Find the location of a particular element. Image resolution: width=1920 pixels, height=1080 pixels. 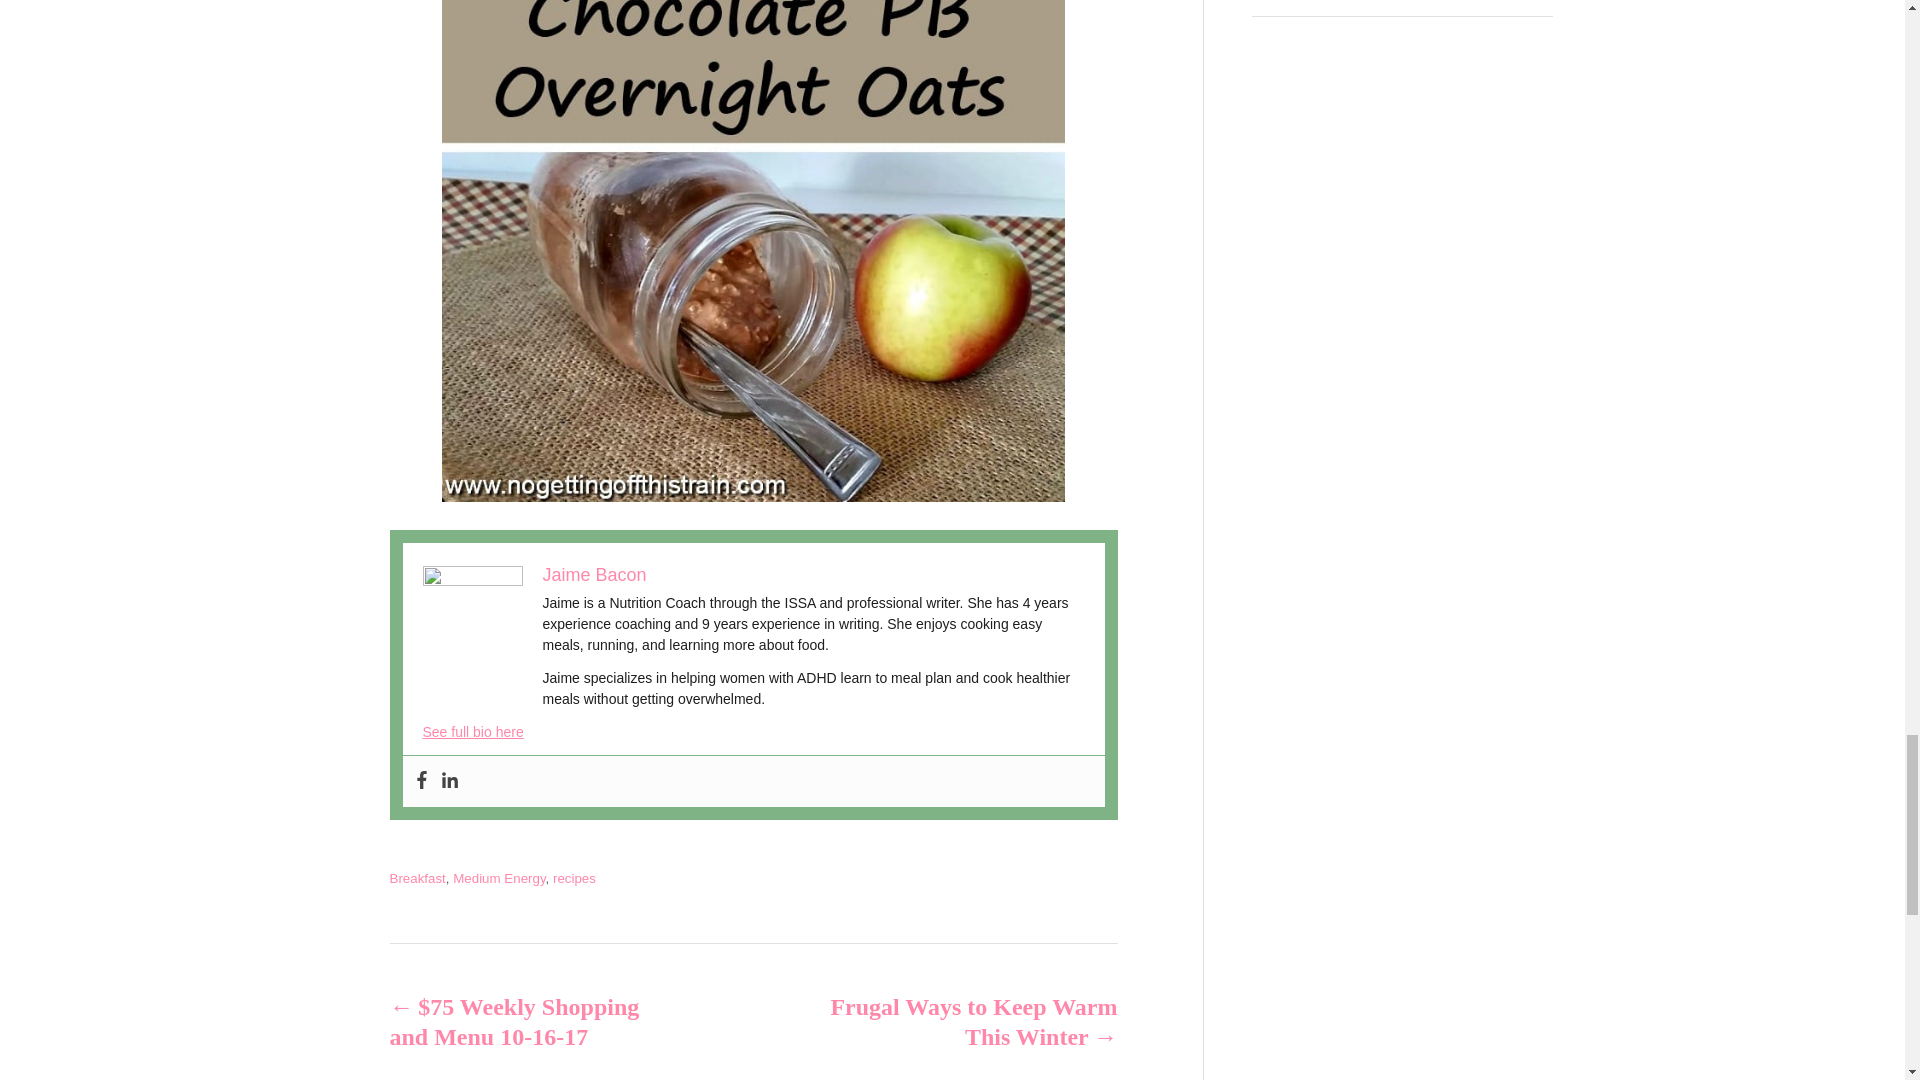

Jaime Bacon is located at coordinates (593, 574).